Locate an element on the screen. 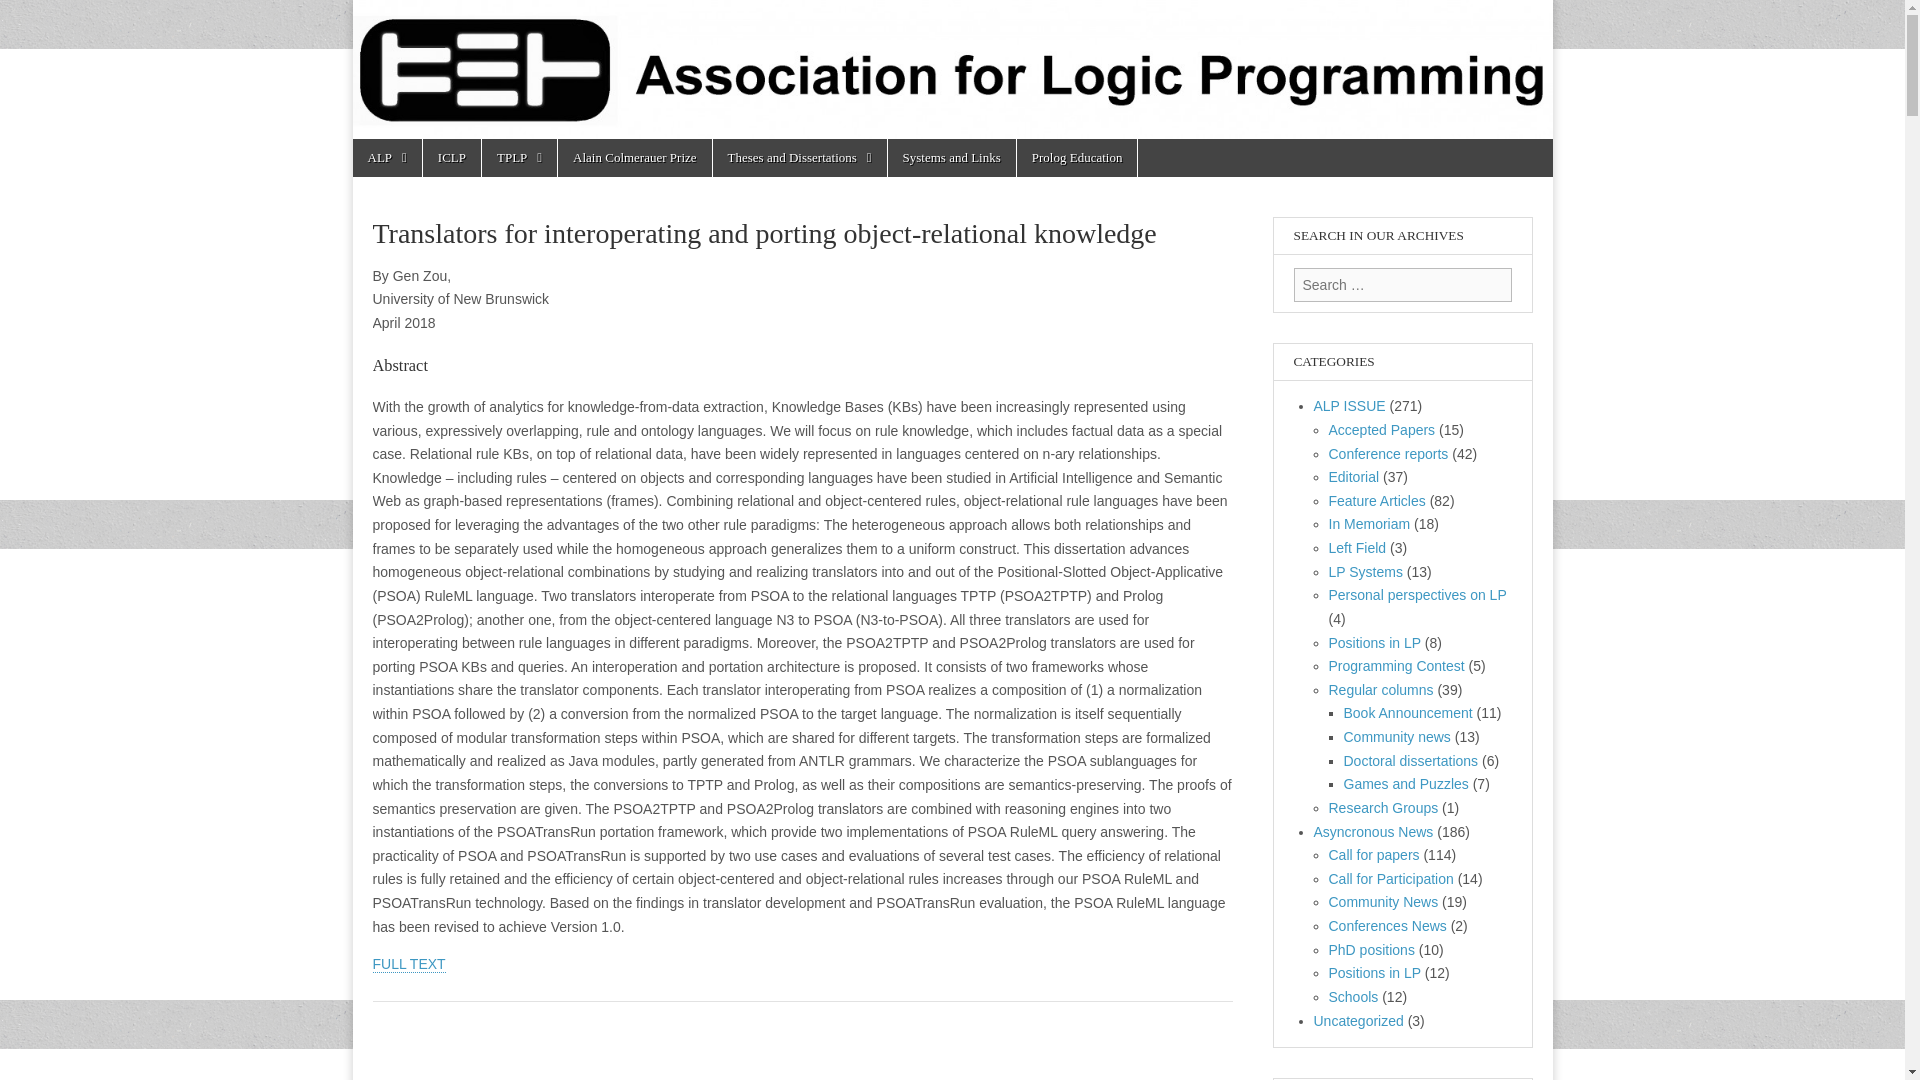 This screenshot has width=1920, height=1080. In Memoriam is located at coordinates (1368, 524).